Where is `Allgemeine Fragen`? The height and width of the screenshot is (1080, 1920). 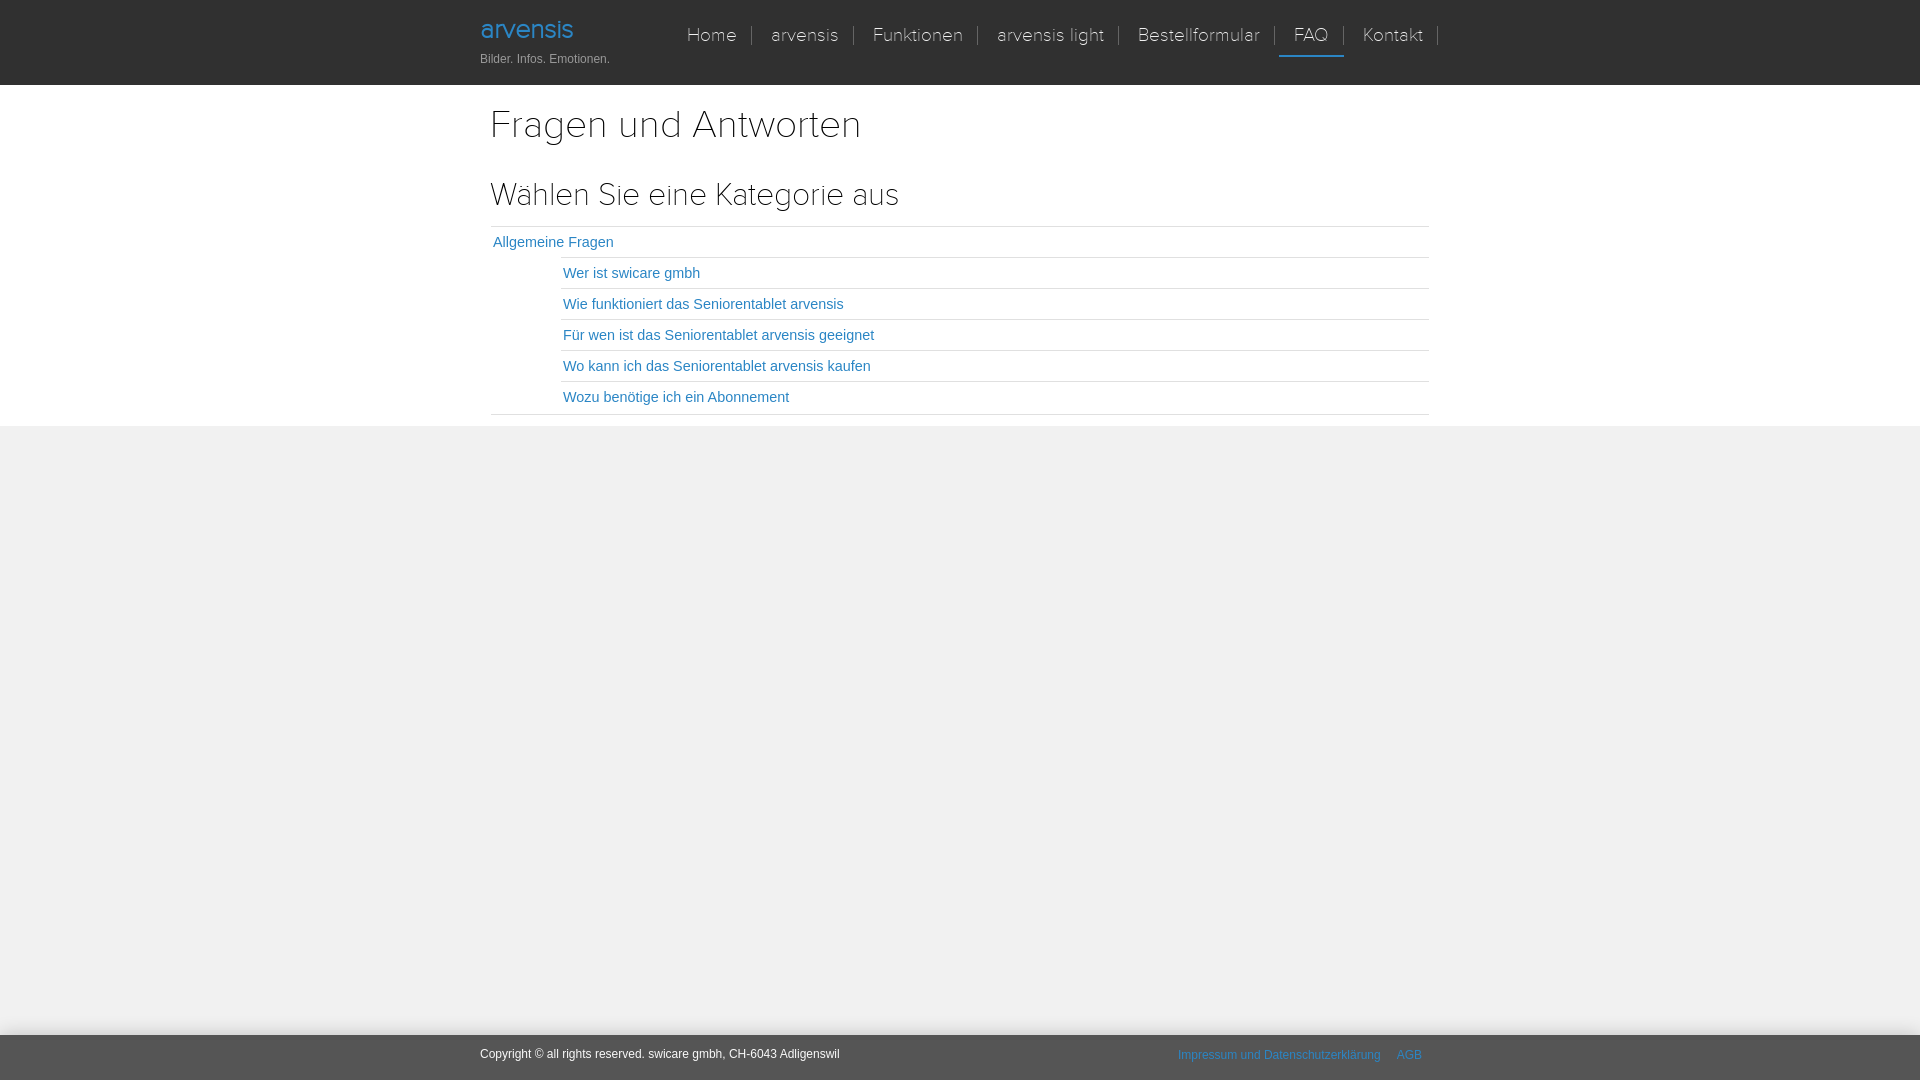
Allgemeine Fragen is located at coordinates (960, 242).